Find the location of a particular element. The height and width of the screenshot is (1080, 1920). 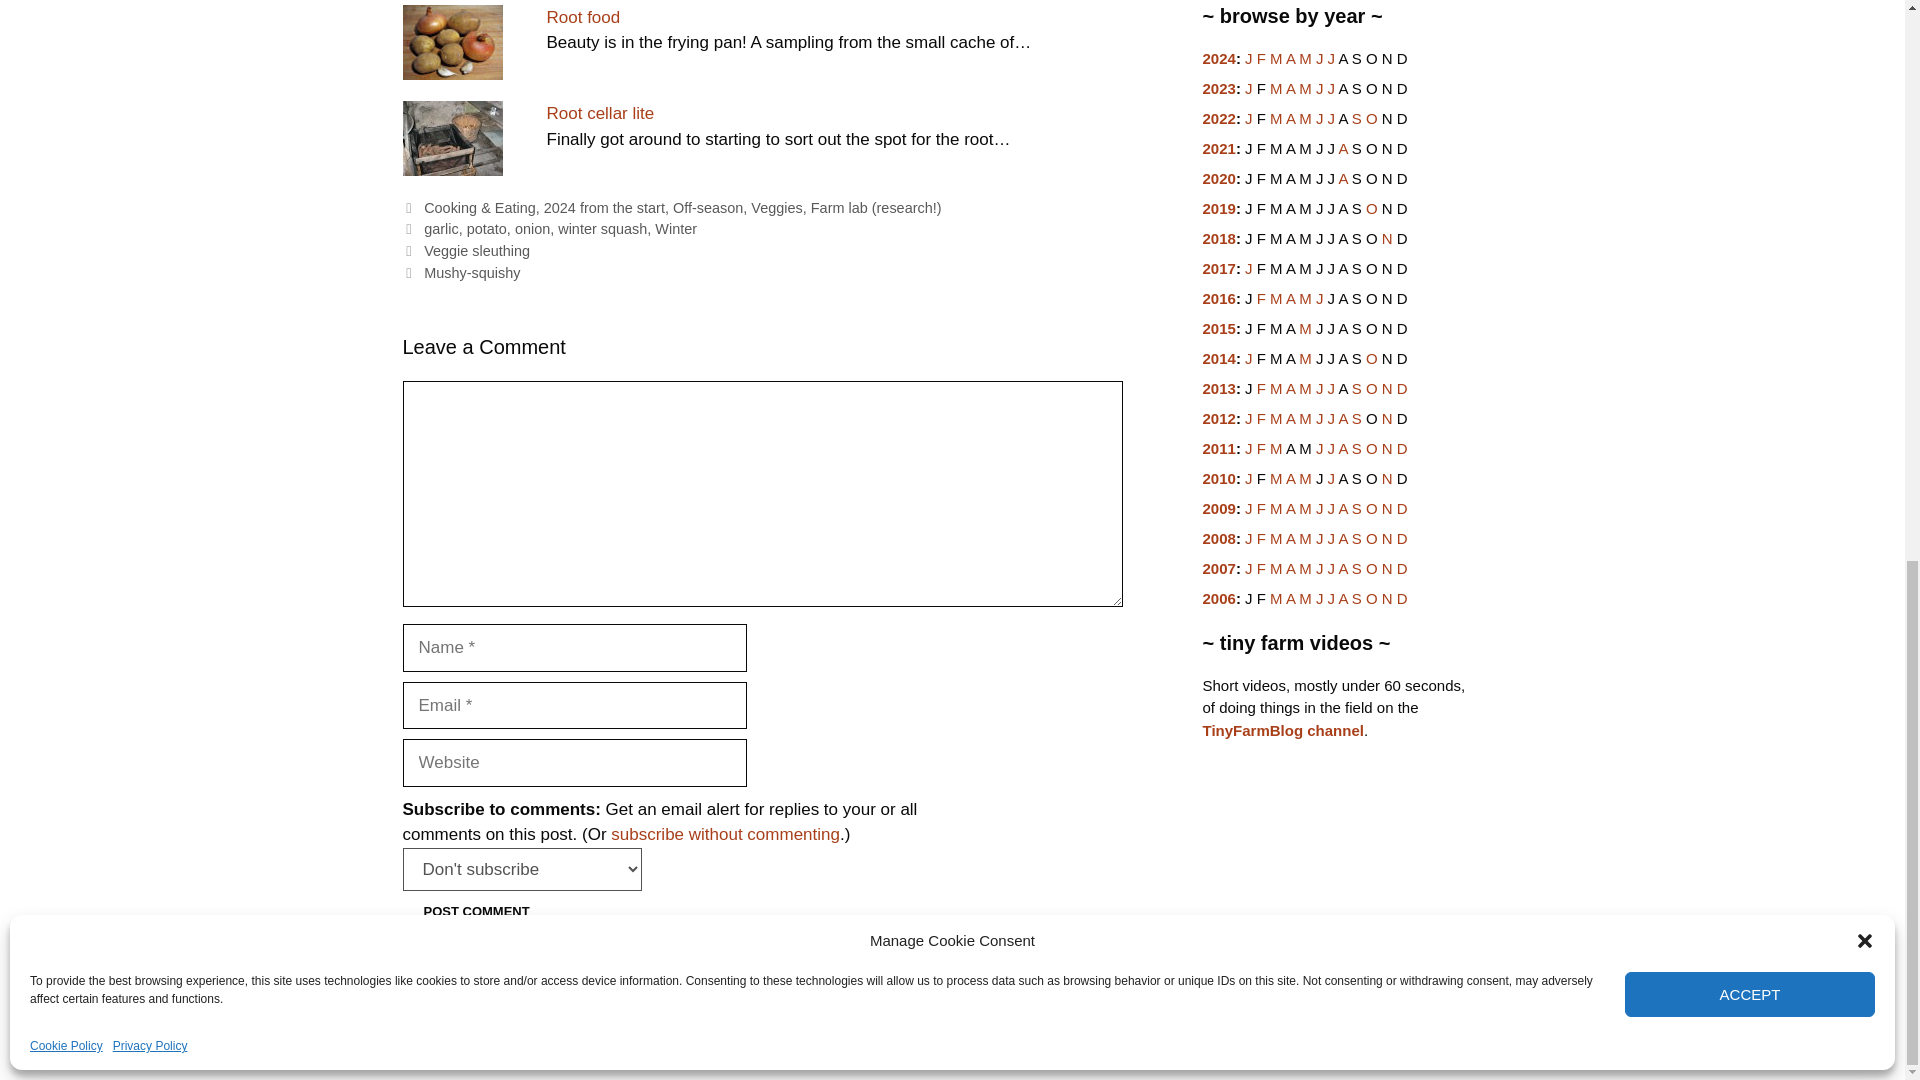

Off-season is located at coordinates (708, 208).